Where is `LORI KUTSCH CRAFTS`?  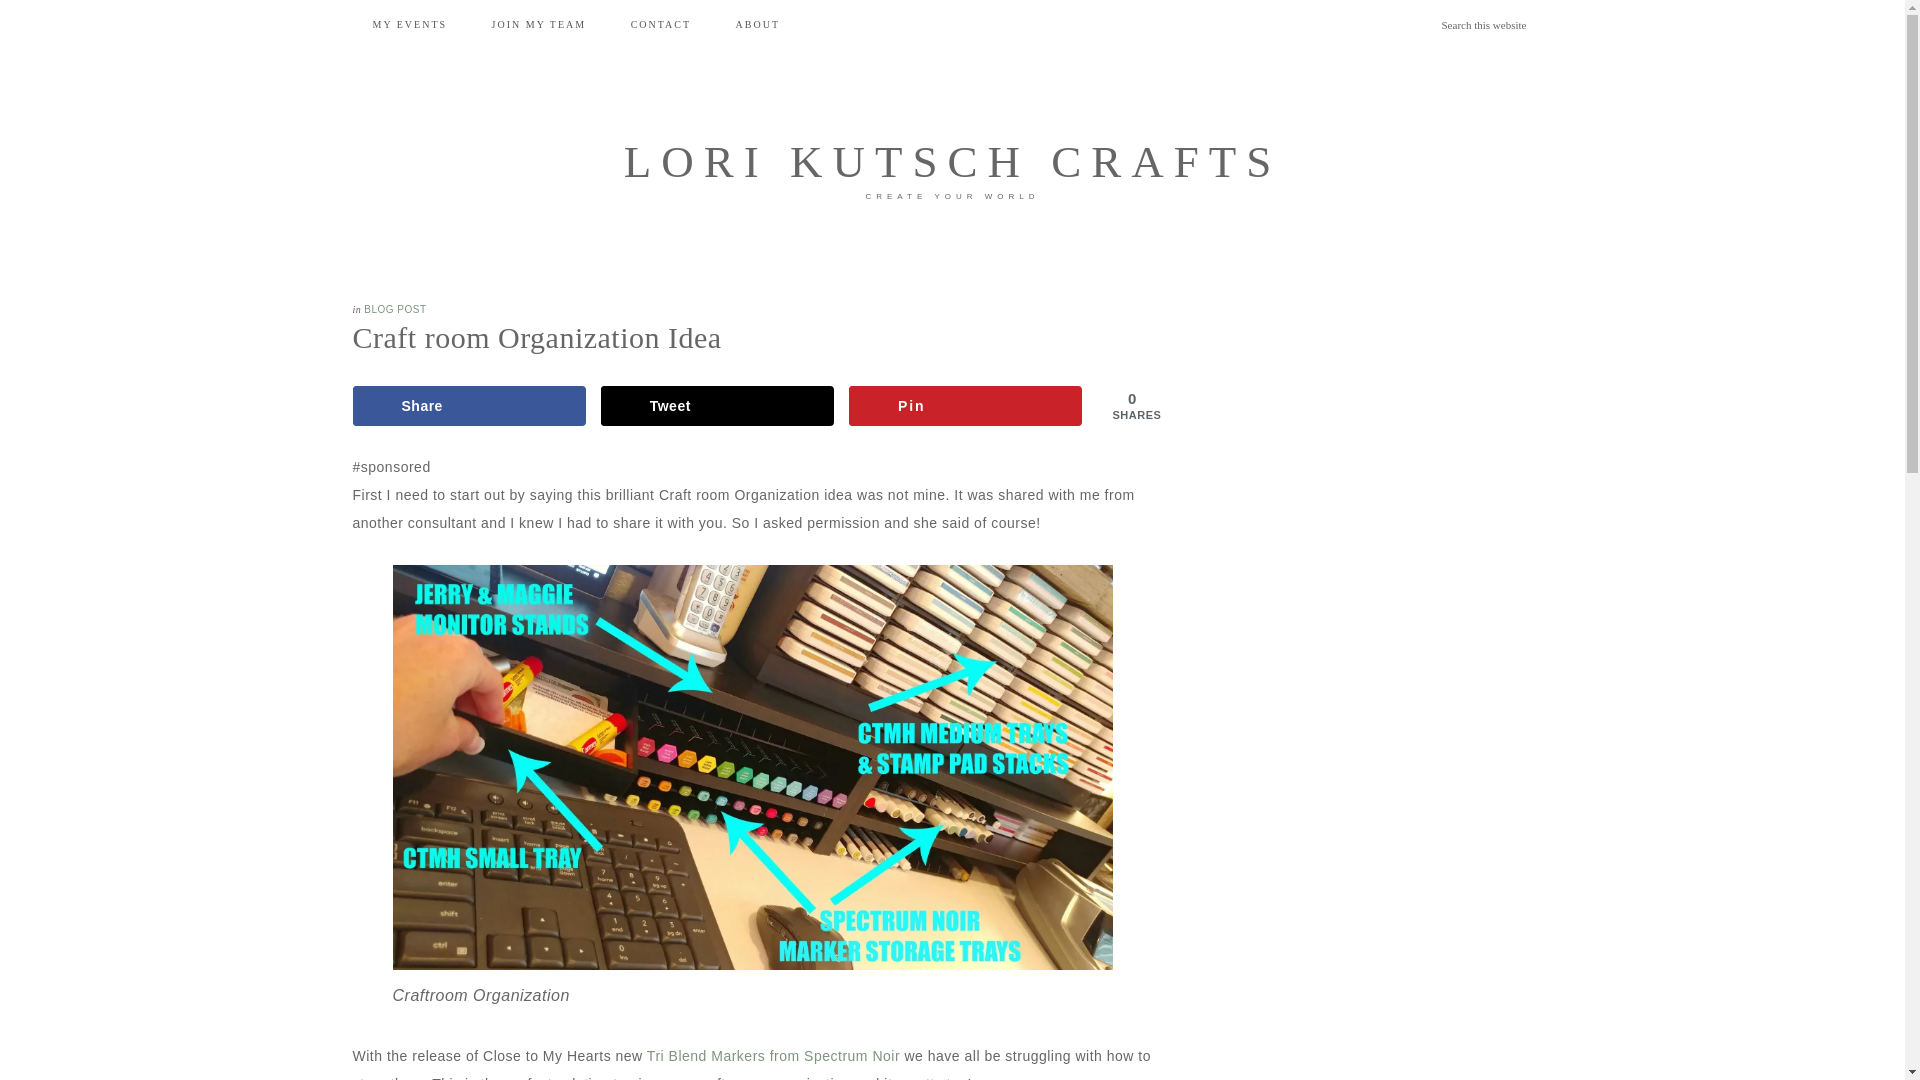
LORI KUTSCH CRAFTS is located at coordinates (953, 162).